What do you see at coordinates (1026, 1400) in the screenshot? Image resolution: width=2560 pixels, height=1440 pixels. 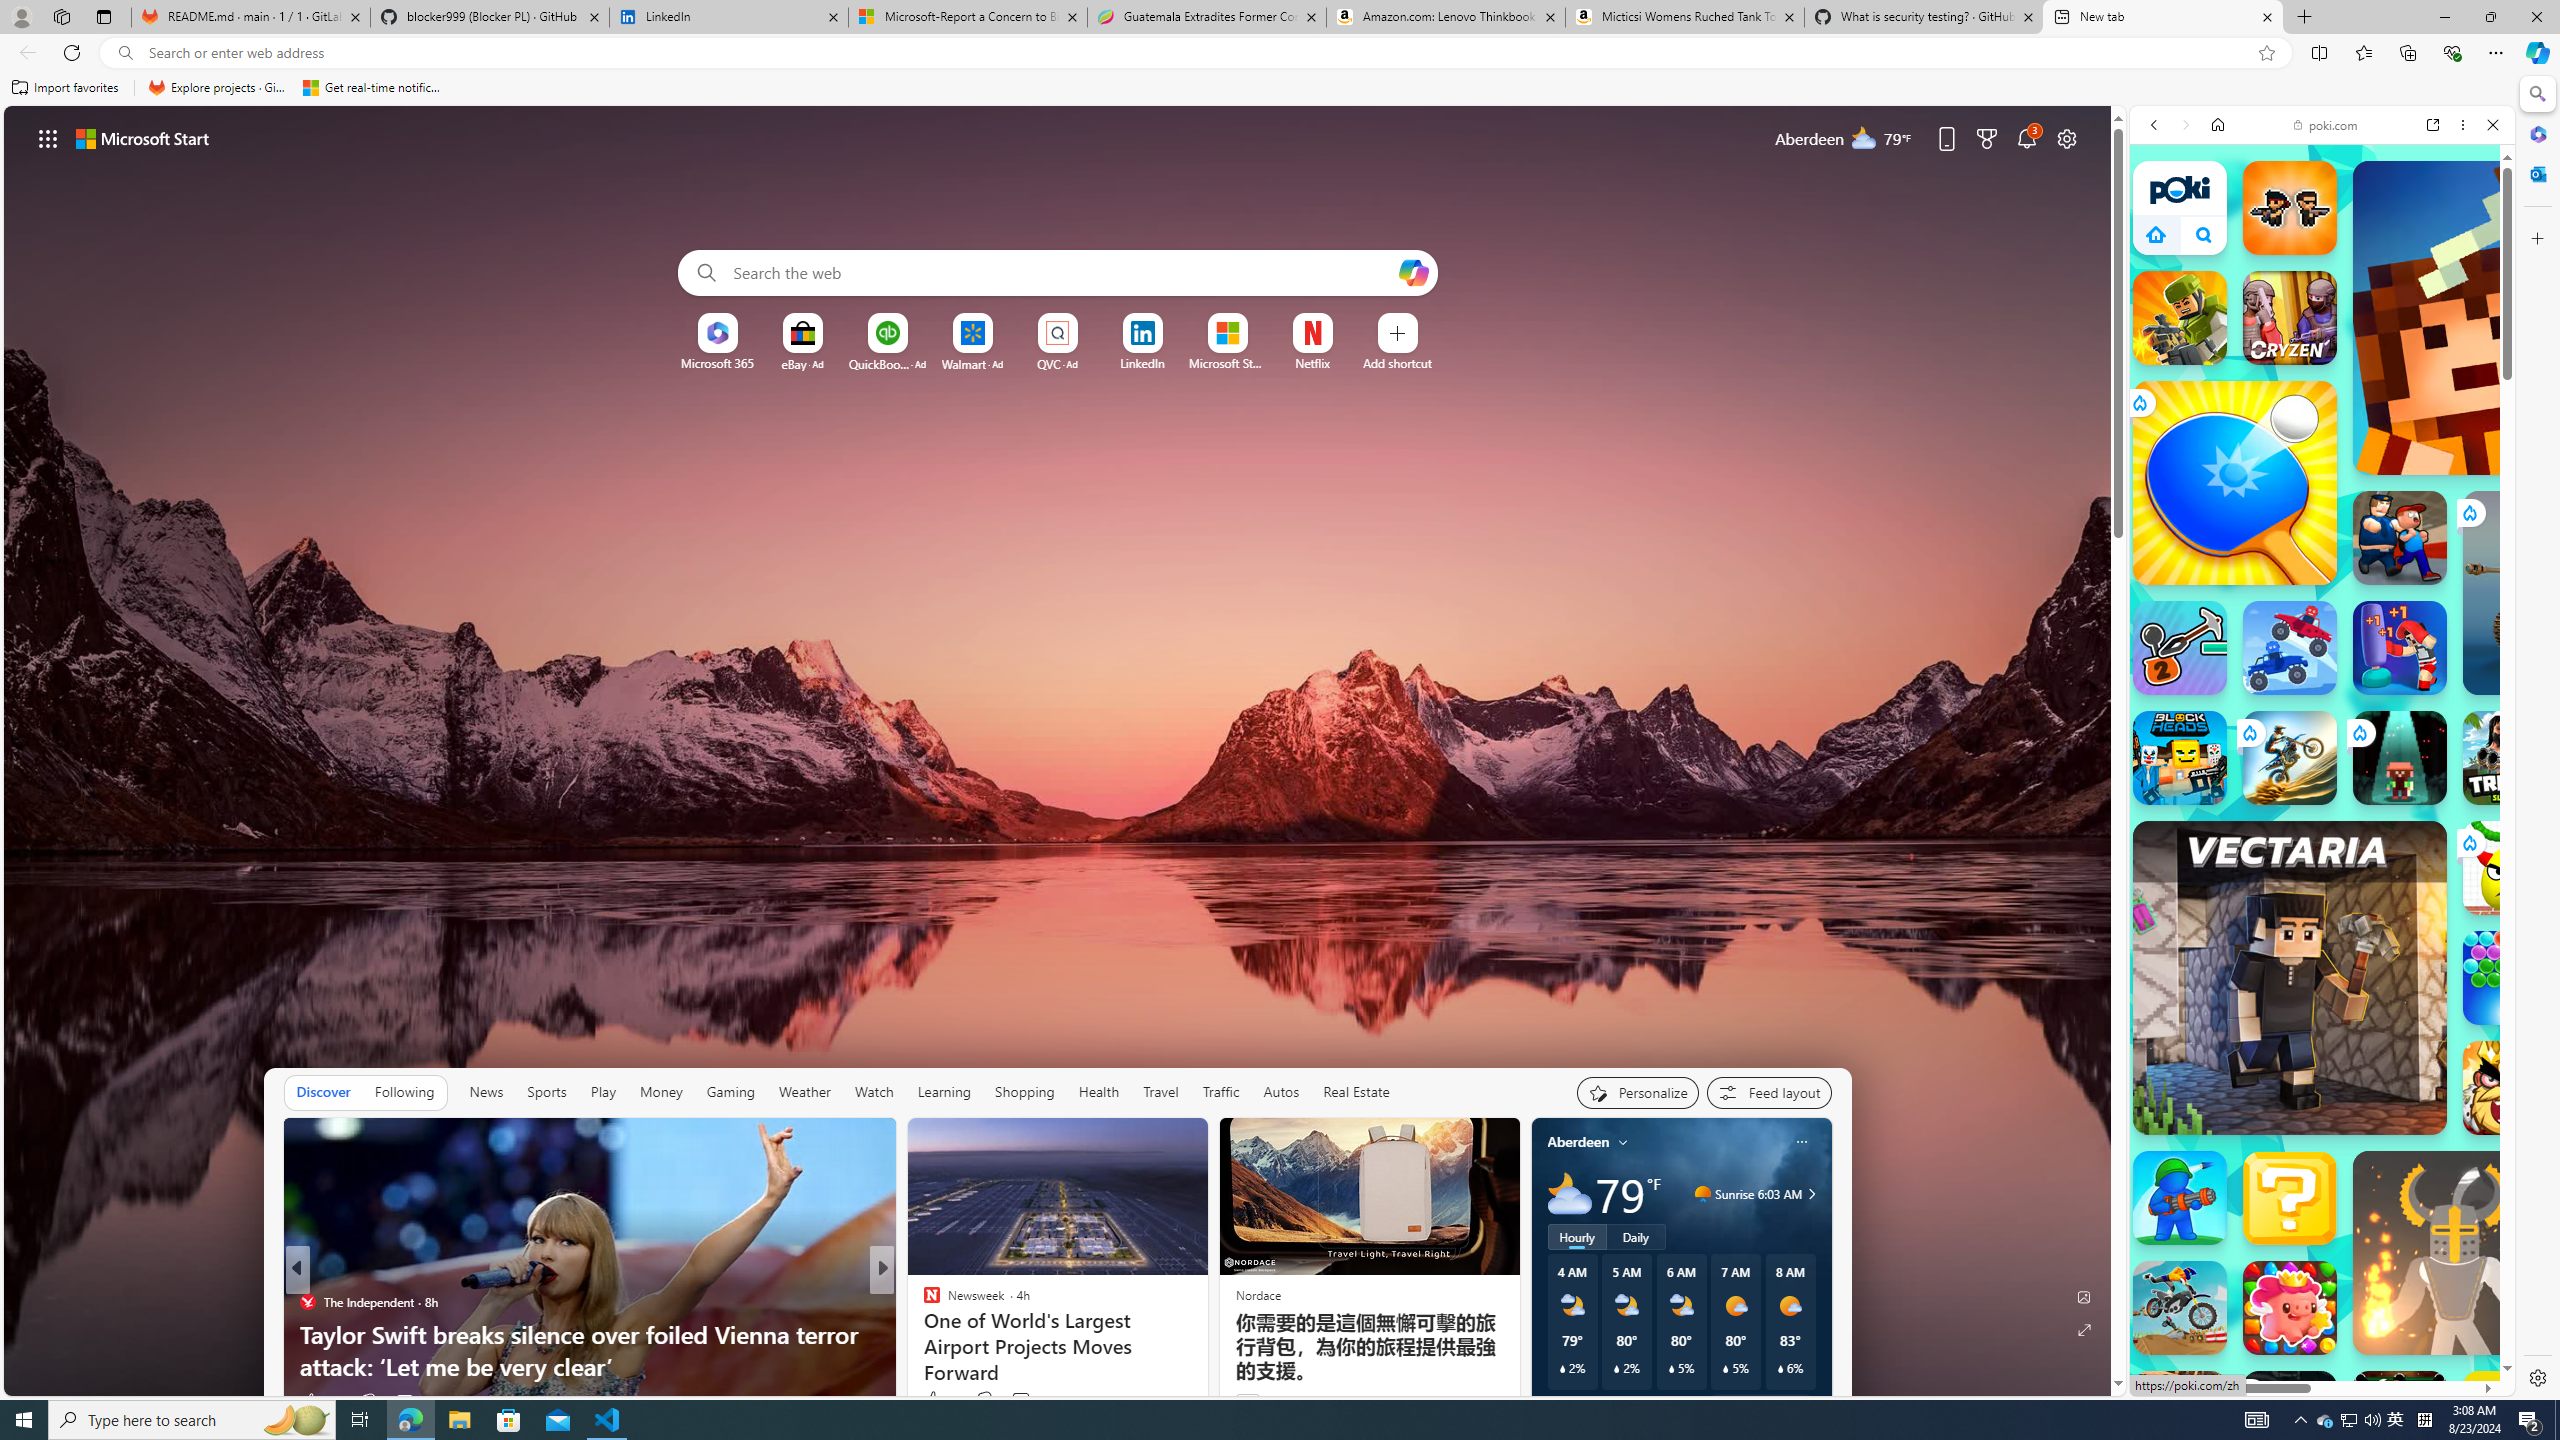 I see `View comments 2 Comment` at bounding box center [1026, 1400].